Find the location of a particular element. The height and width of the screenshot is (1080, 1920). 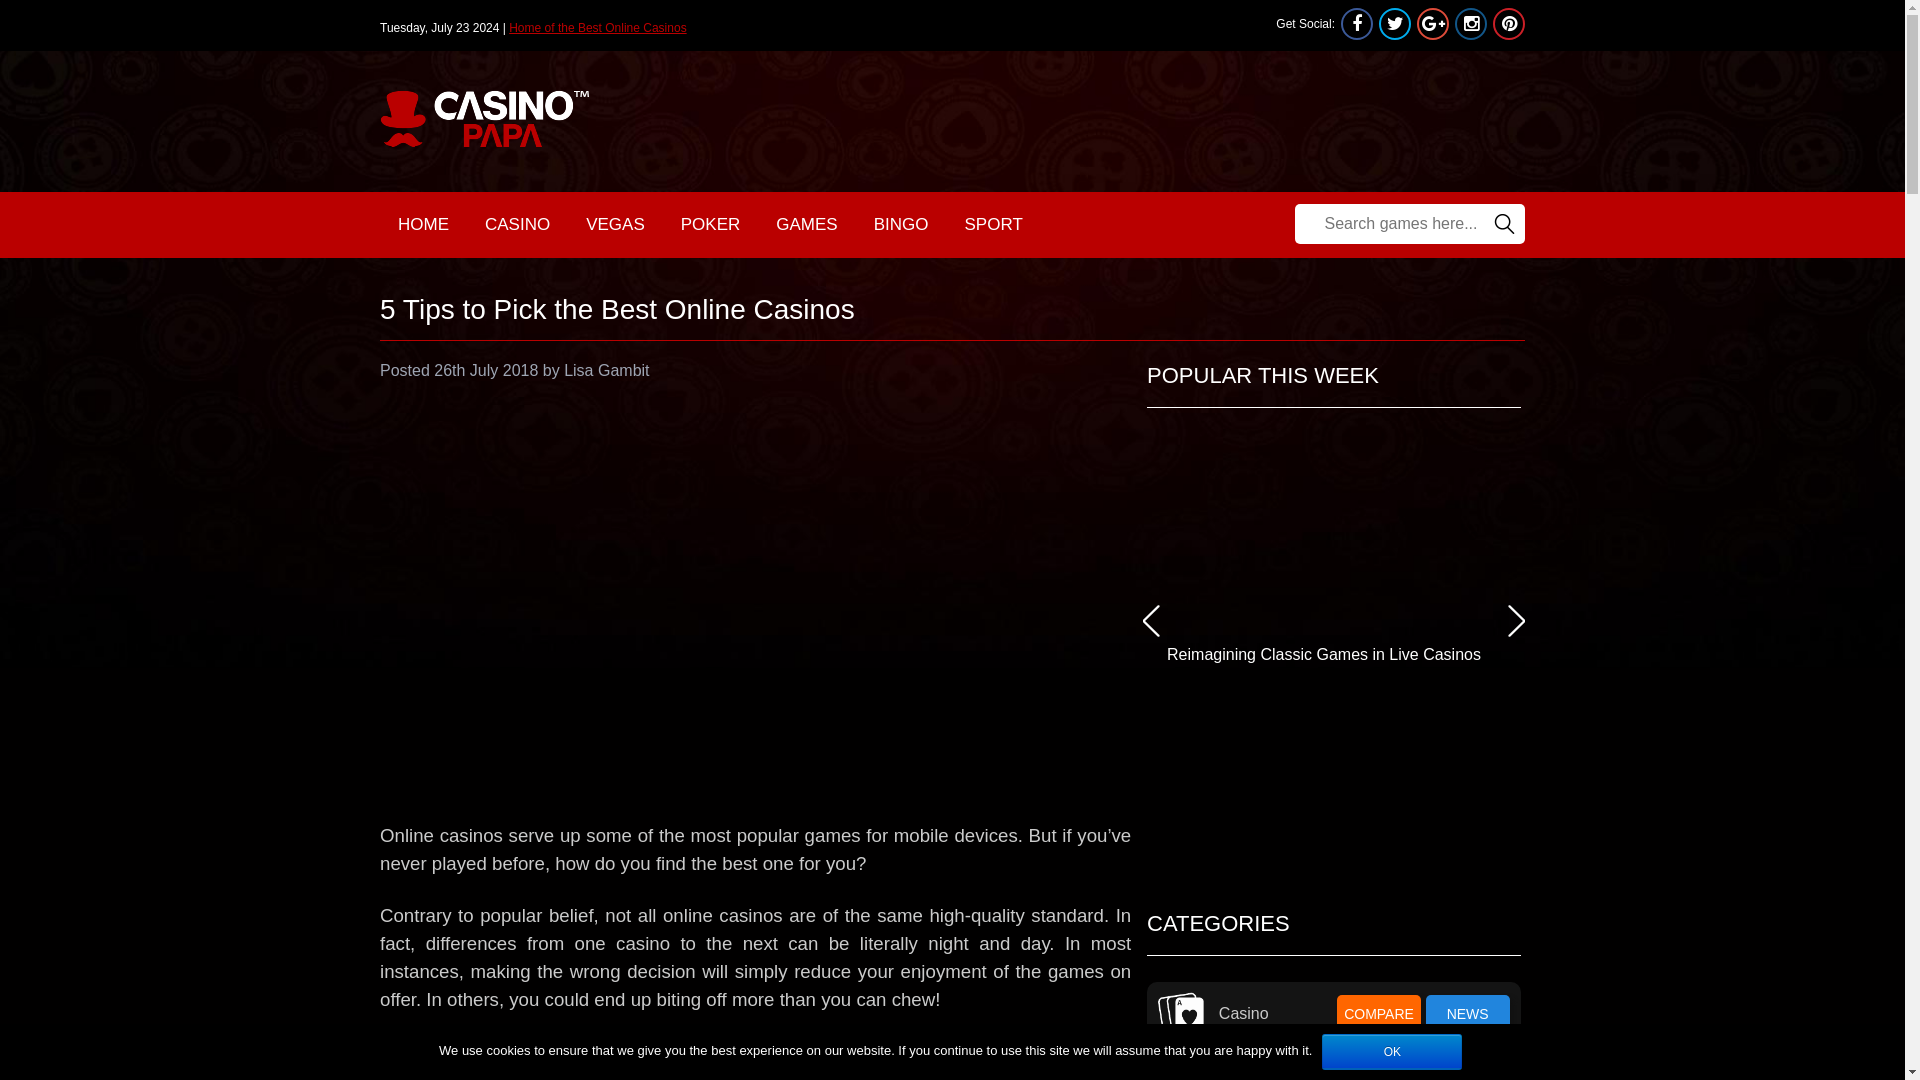

Read the latest reviews of the best casinos online... is located at coordinates (596, 27).